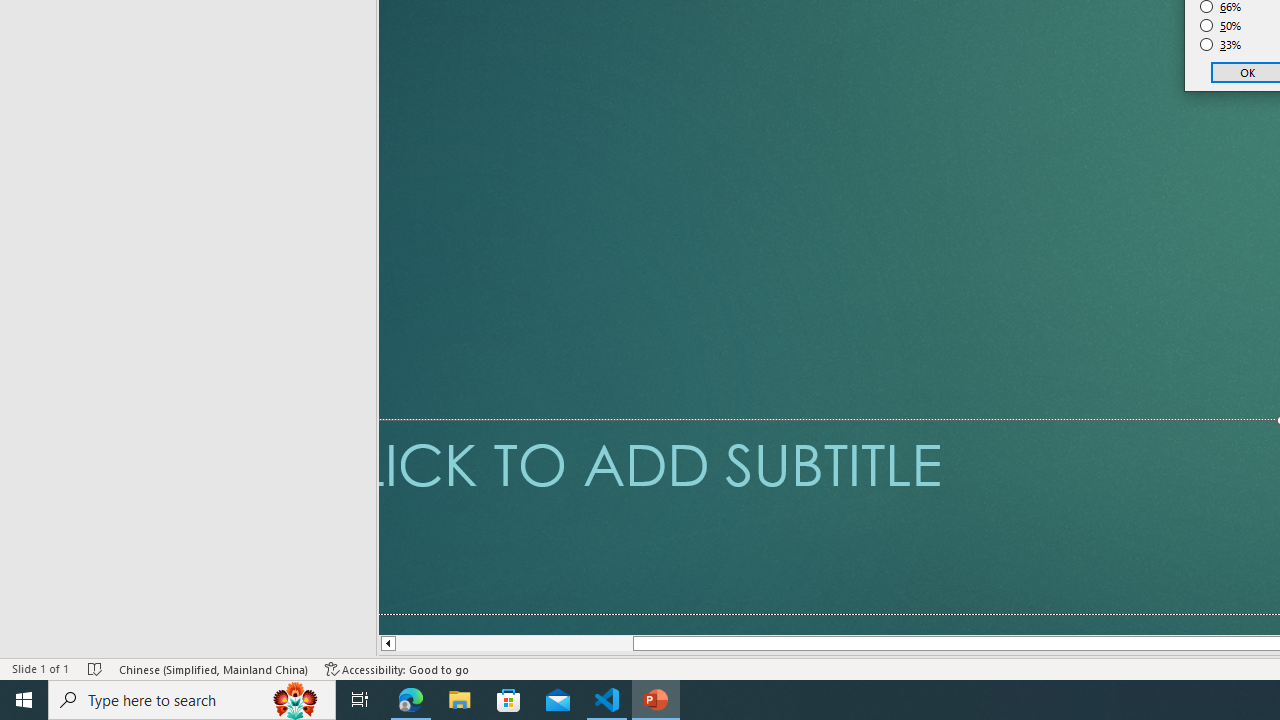  What do you see at coordinates (1221, 44) in the screenshot?
I see `33%` at bounding box center [1221, 44].